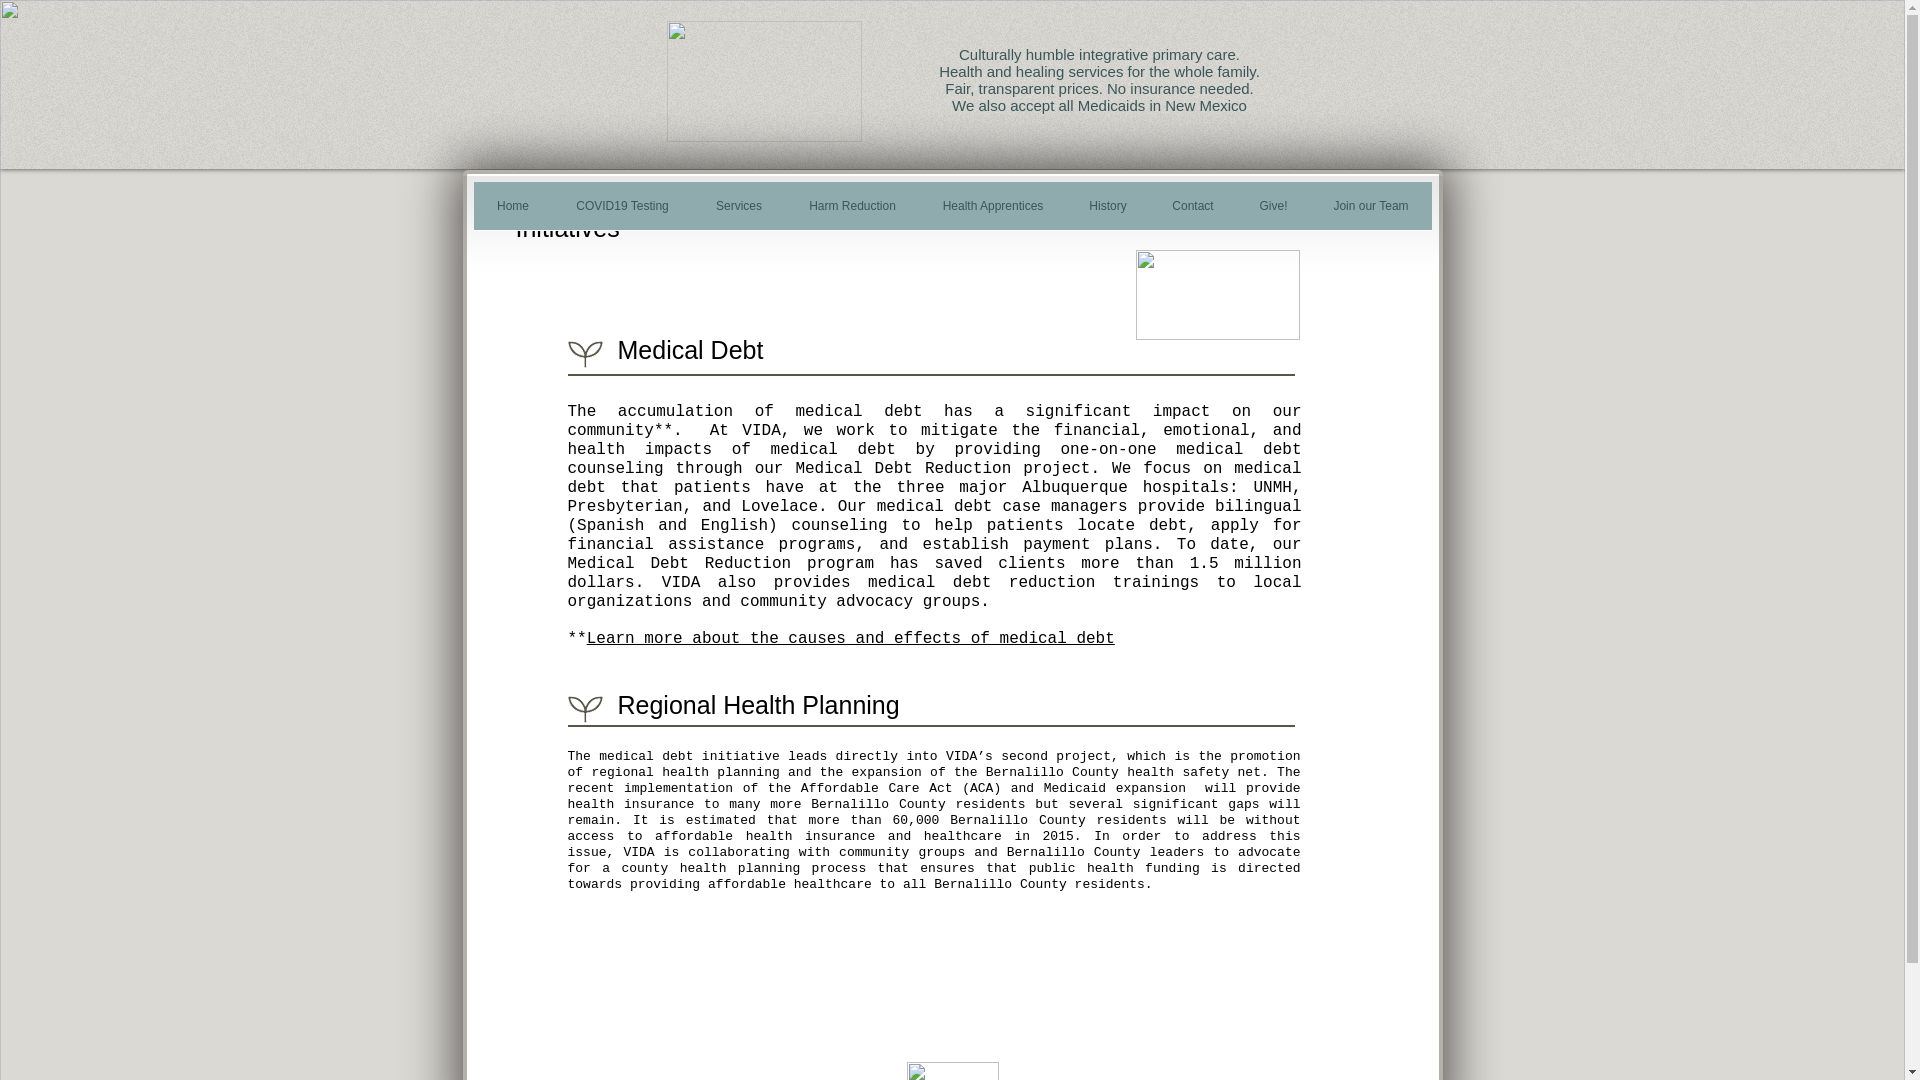 The image size is (1920, 1080). What do you see at coordinates (1193, 212) in the screenshot?
I see `Contact` at bounding box center [1193, 212].